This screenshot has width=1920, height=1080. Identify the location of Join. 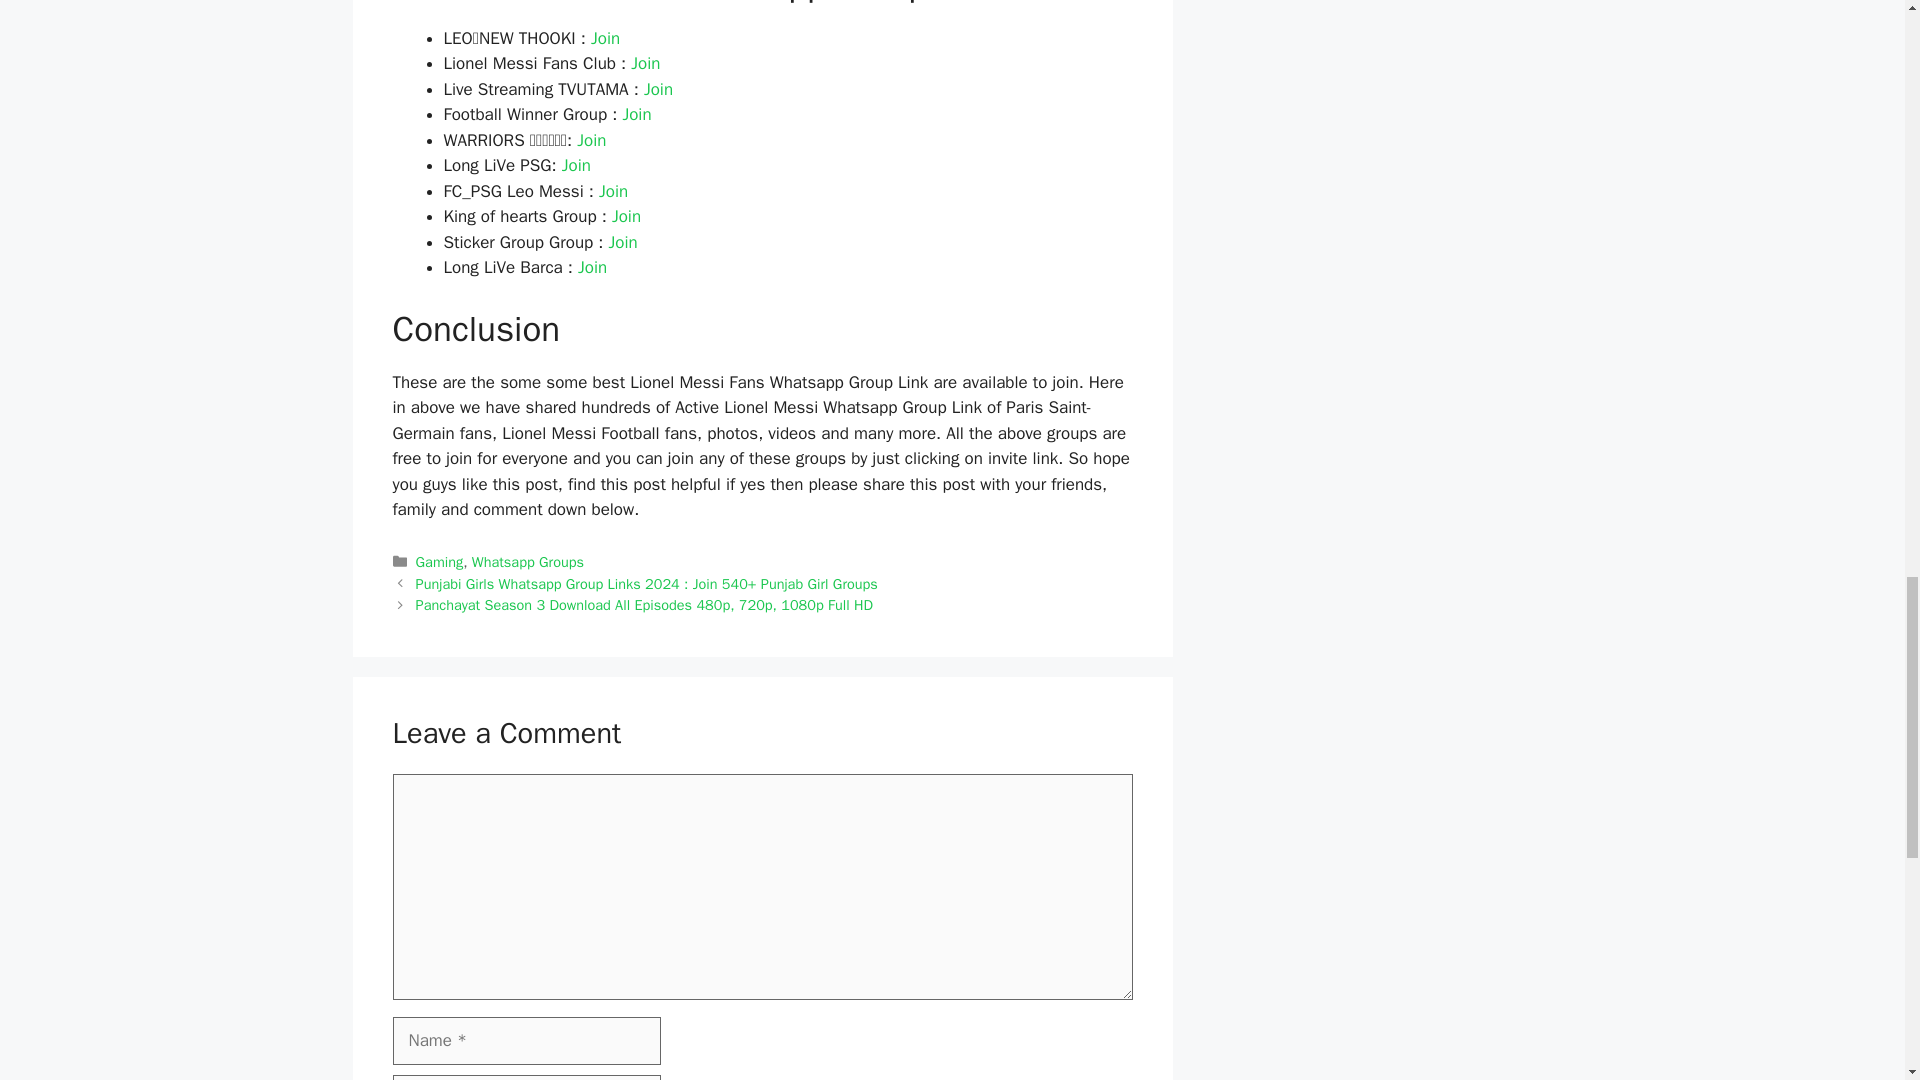
(576, 166).